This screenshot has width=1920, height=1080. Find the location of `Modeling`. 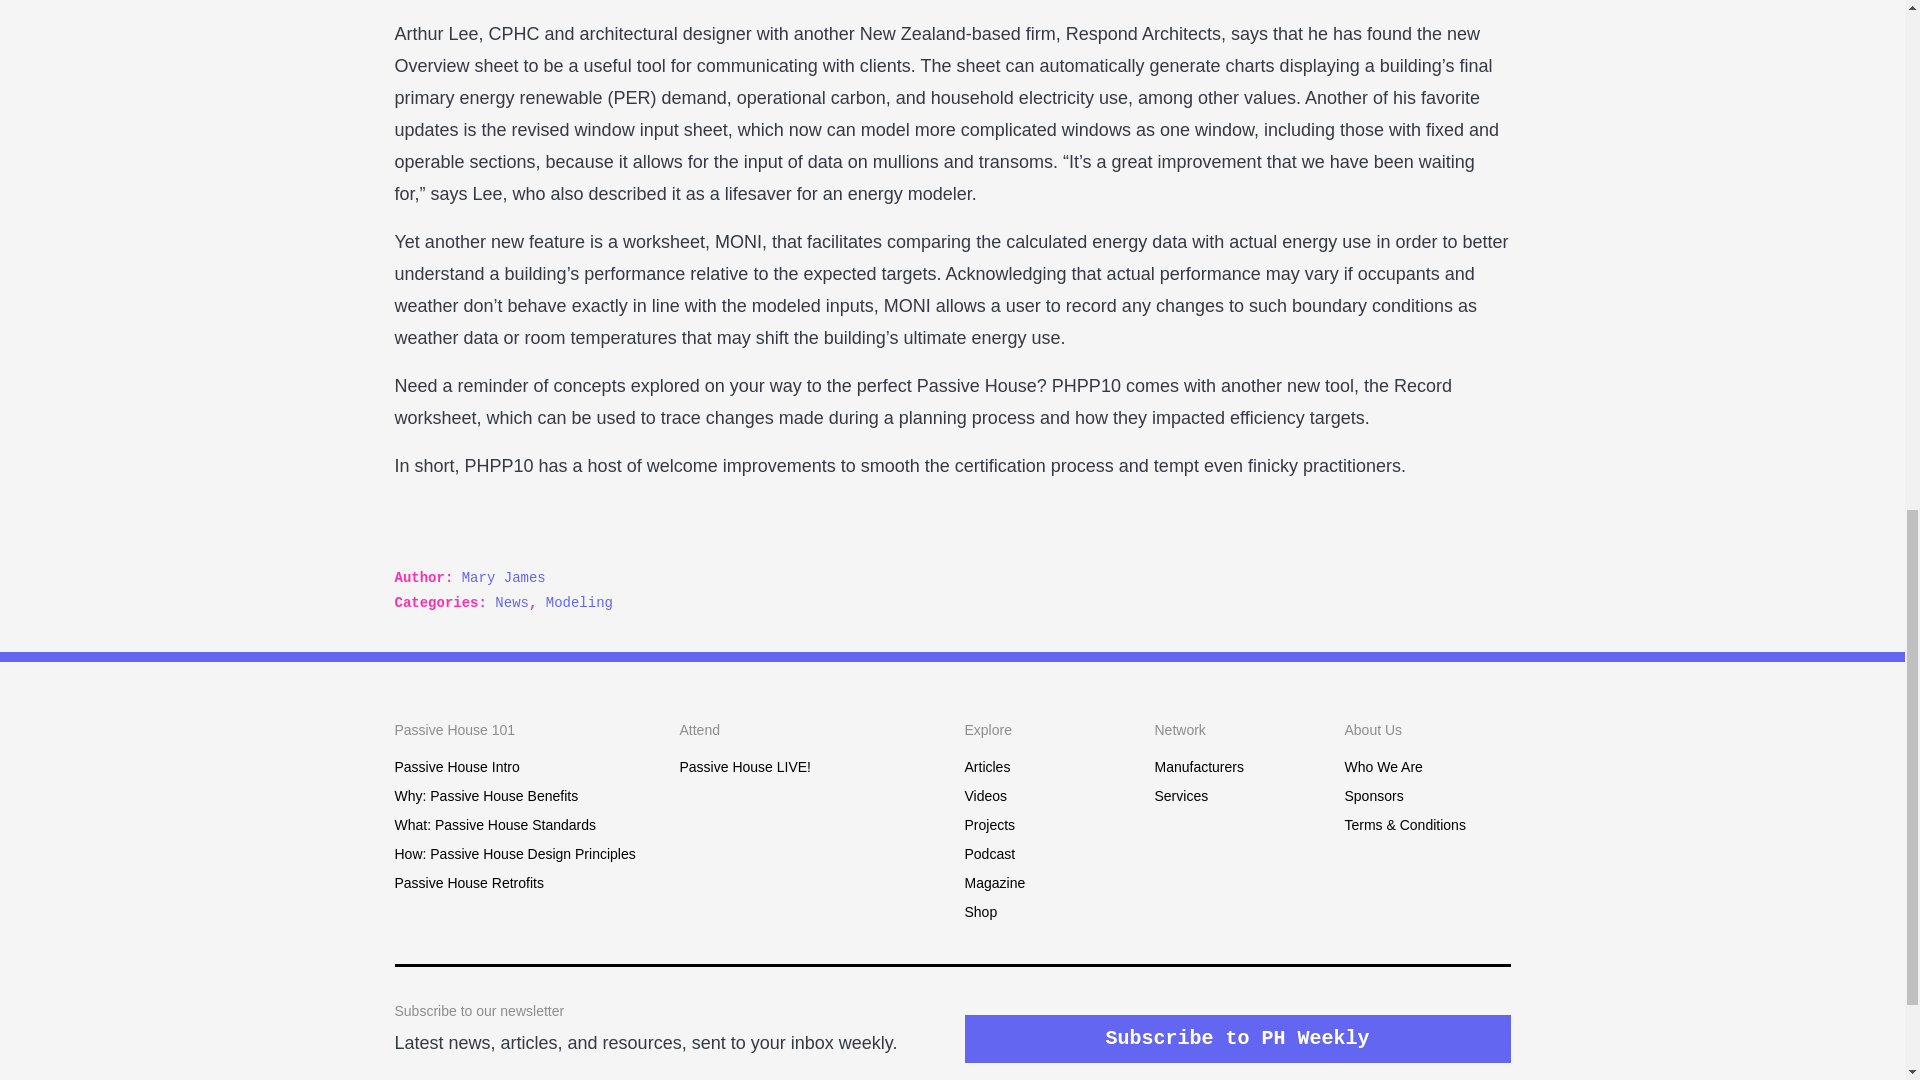

Modeling is located at coordinates (578, 603).